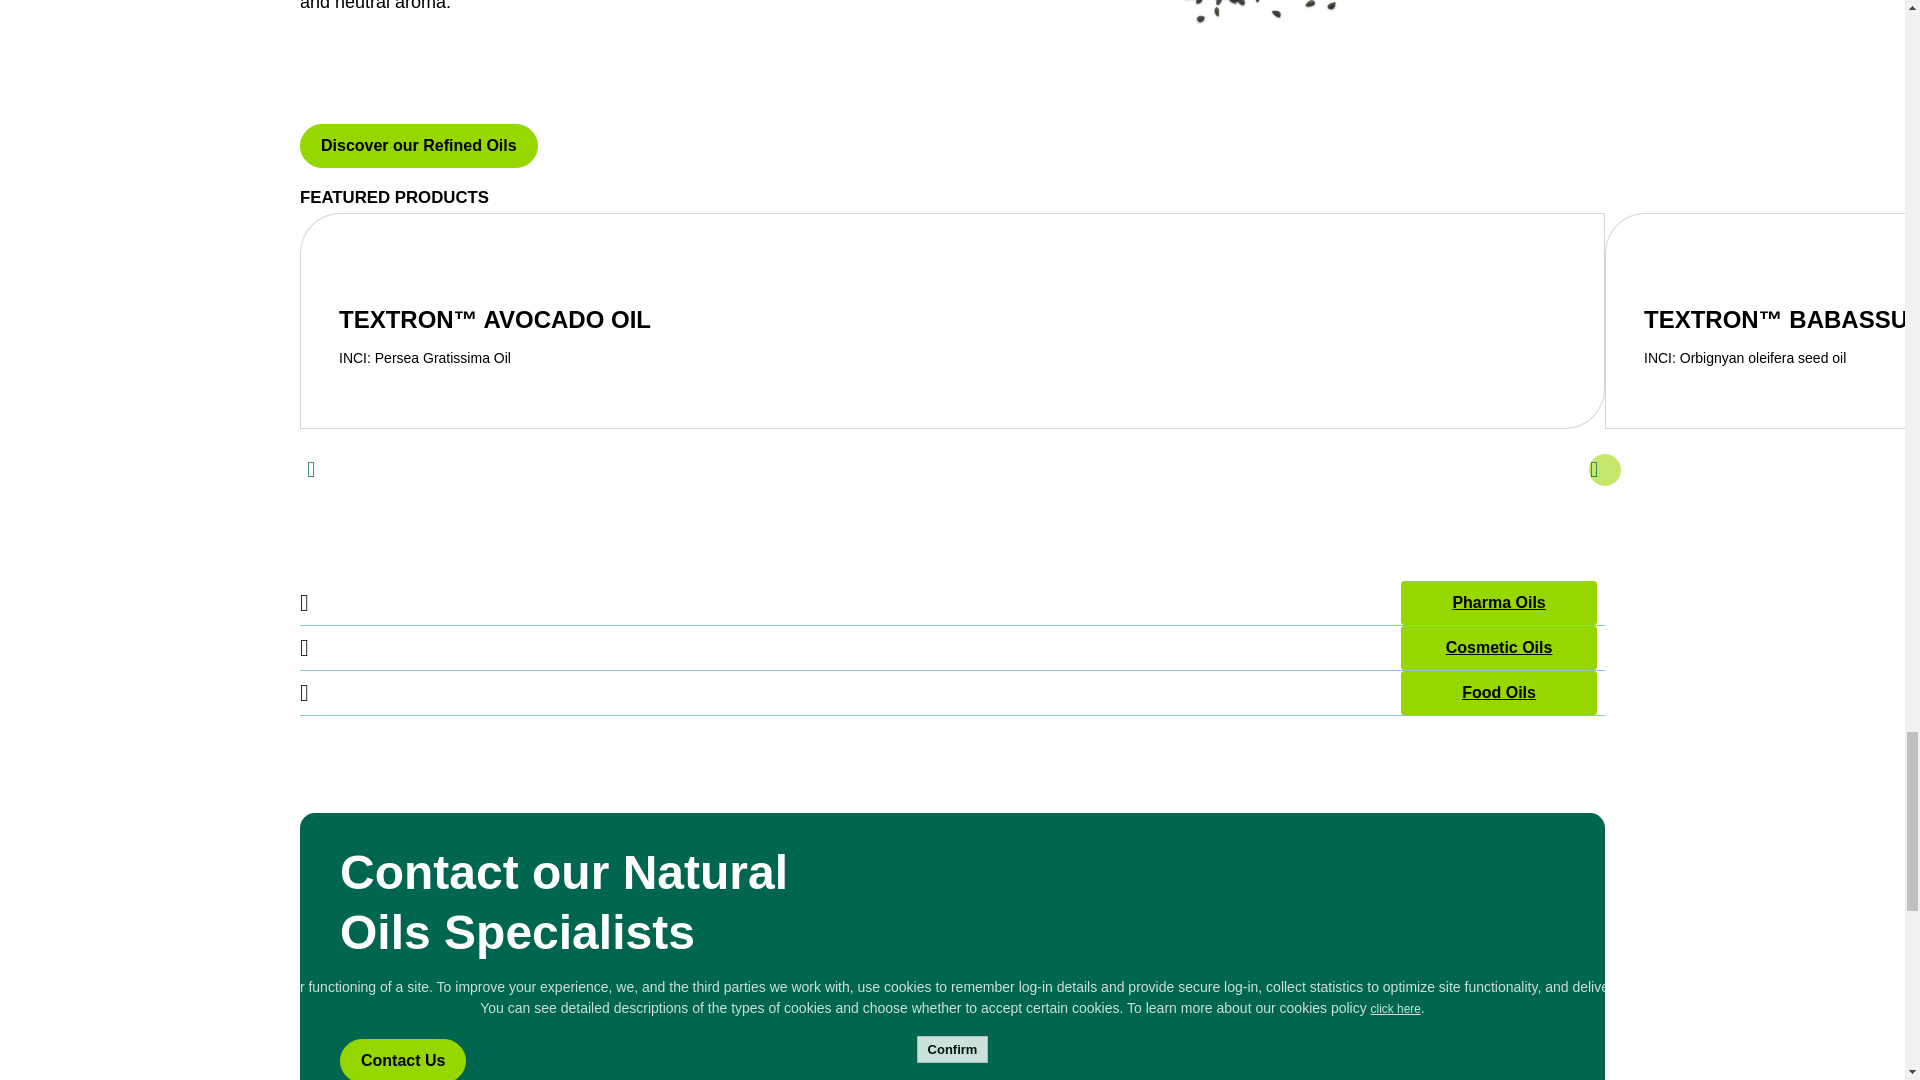  What do you see at coordinates (1498, 602) in the screenshot?
I see `Vantage Pharma Oils Brochure` at bounding box center [1498, 602].